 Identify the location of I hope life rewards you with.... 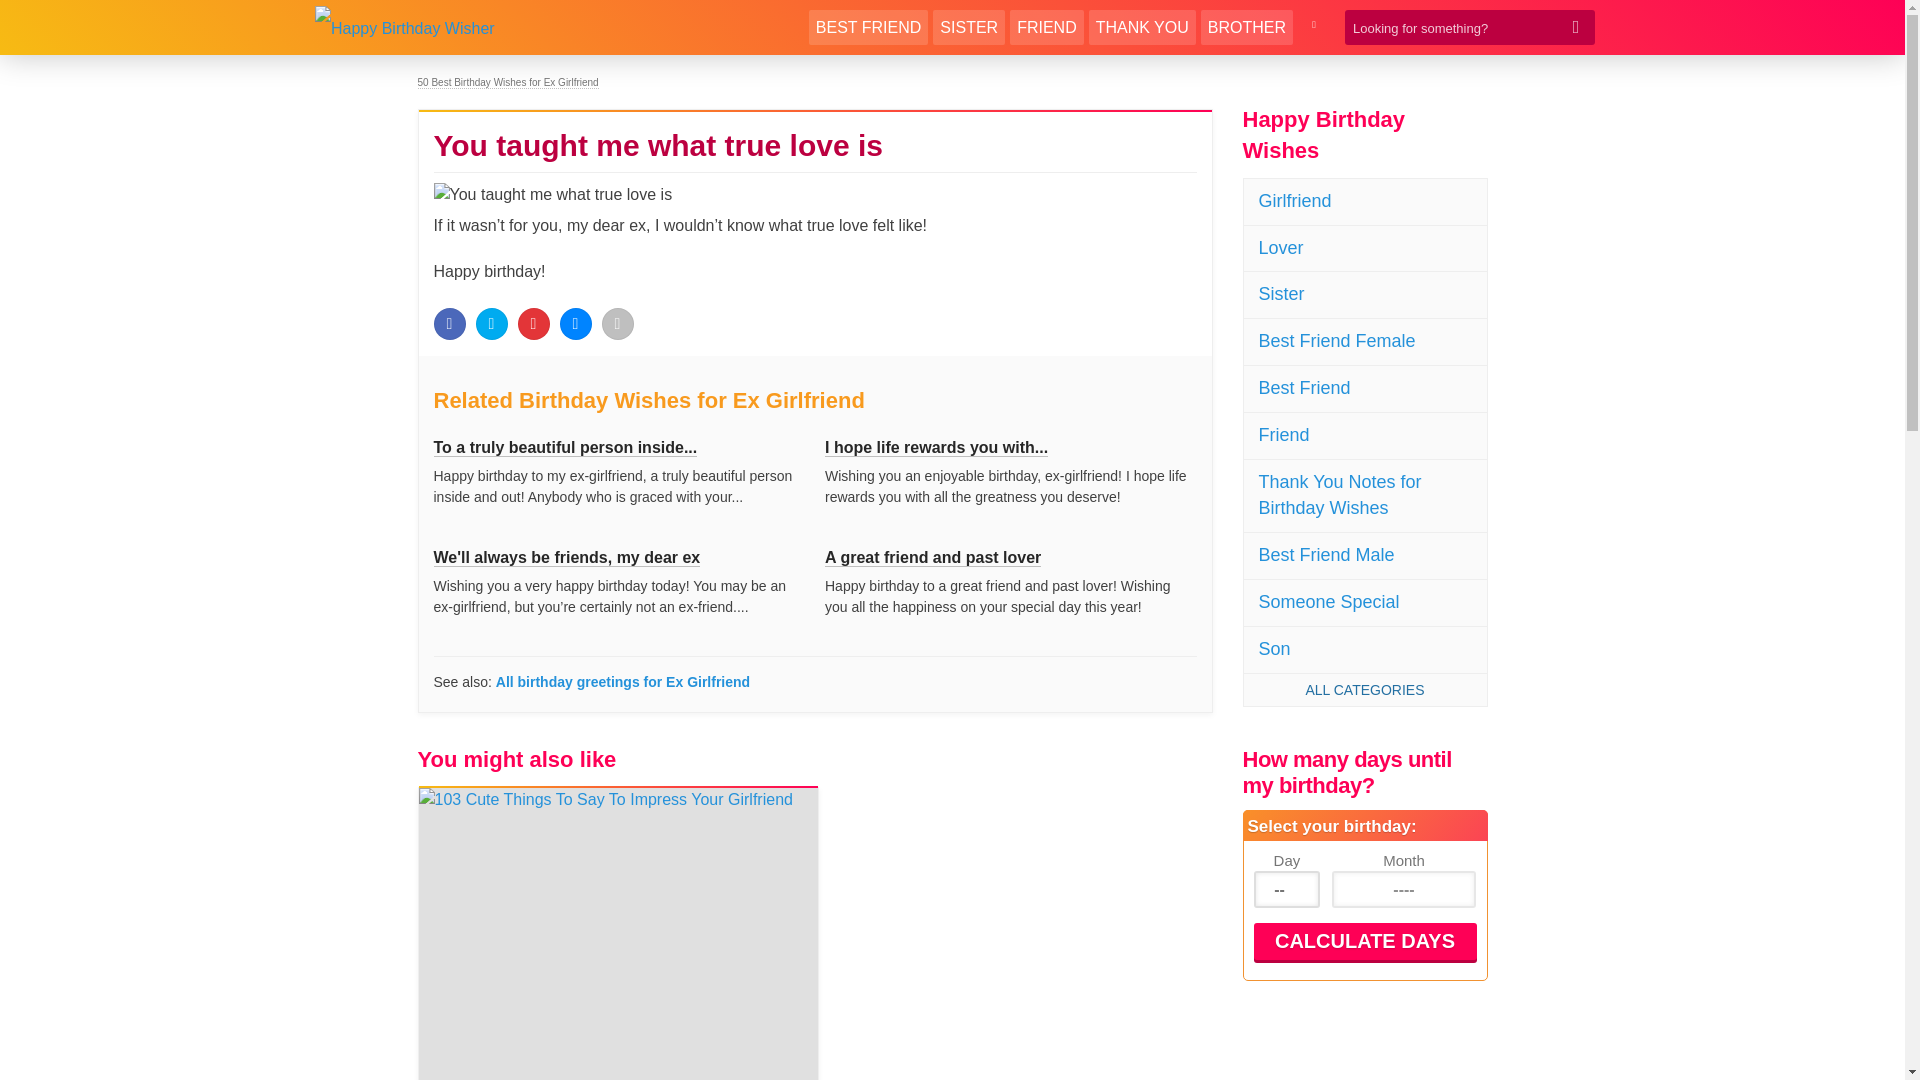
(936, 447).